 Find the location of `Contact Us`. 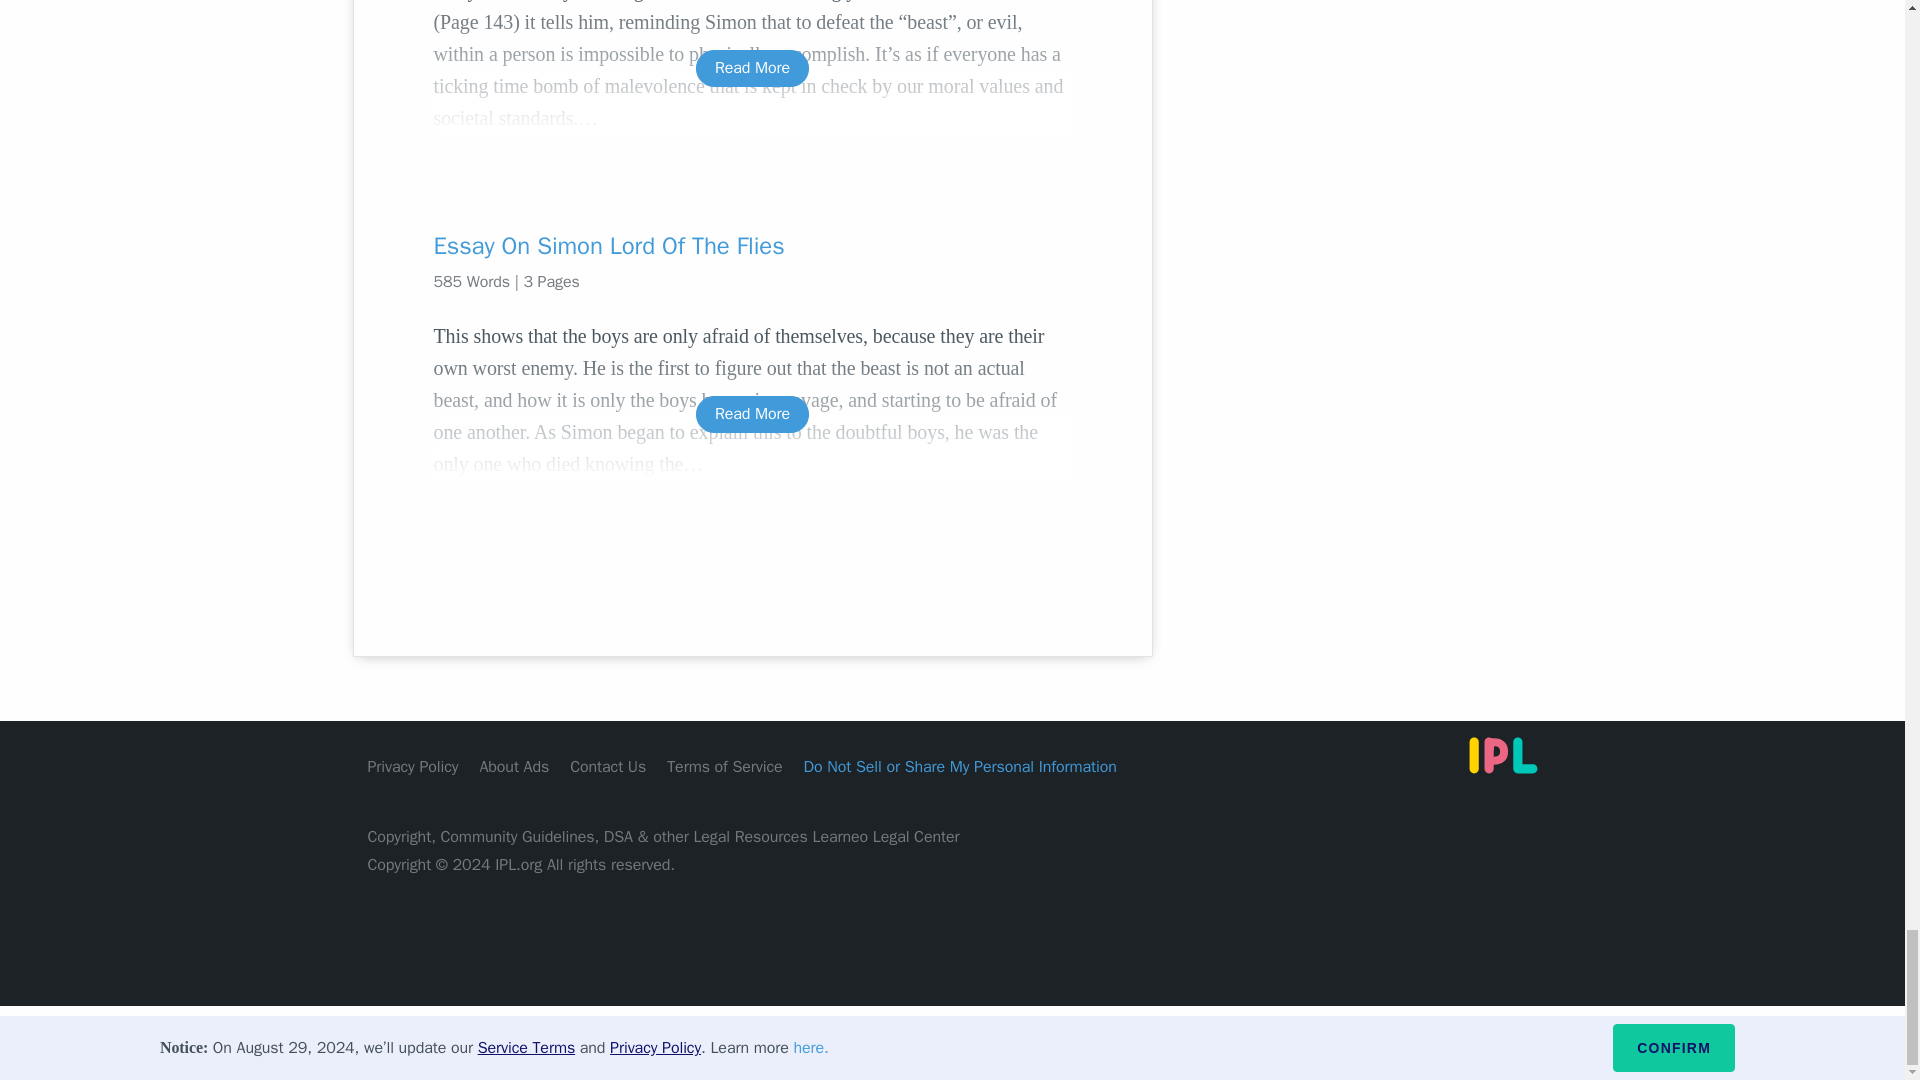

Contact Us is located at coordinates (608, 766).